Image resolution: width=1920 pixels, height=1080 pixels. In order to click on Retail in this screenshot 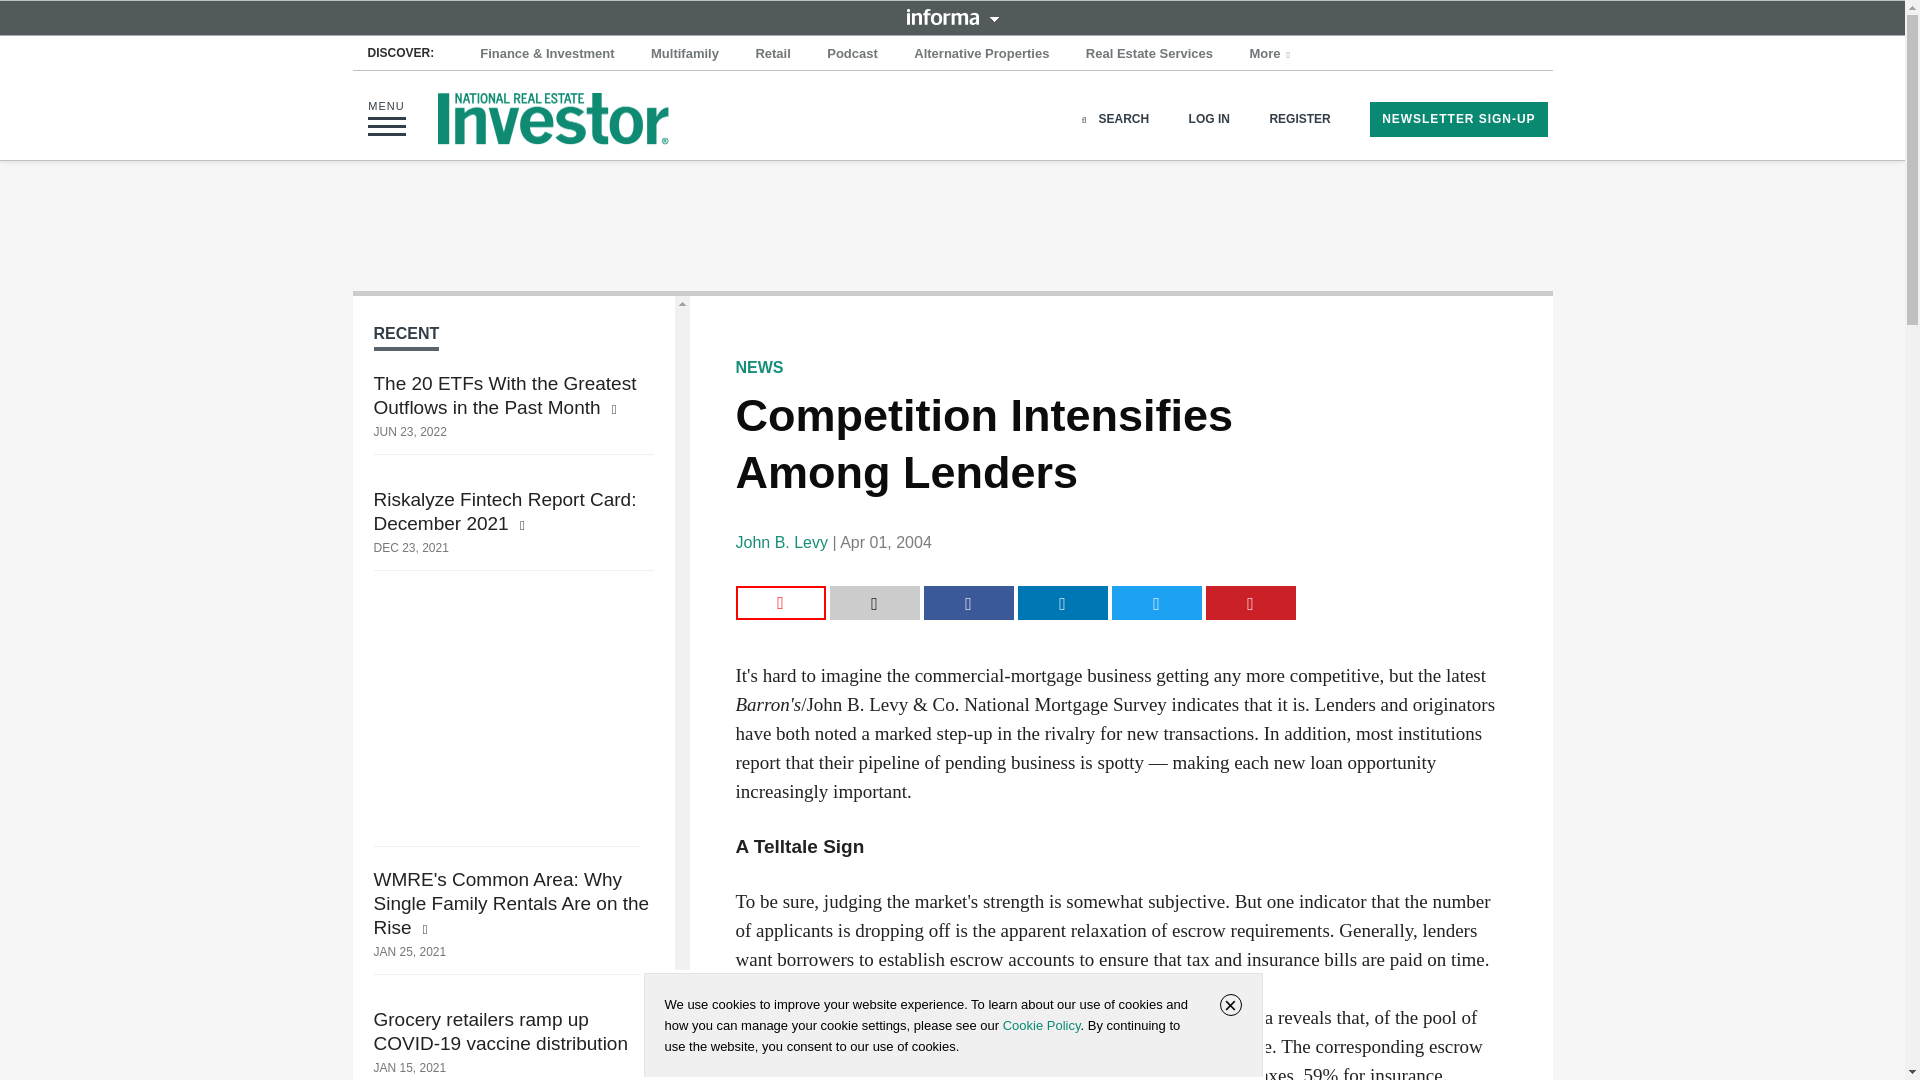, I will do `click(772, 54)`.